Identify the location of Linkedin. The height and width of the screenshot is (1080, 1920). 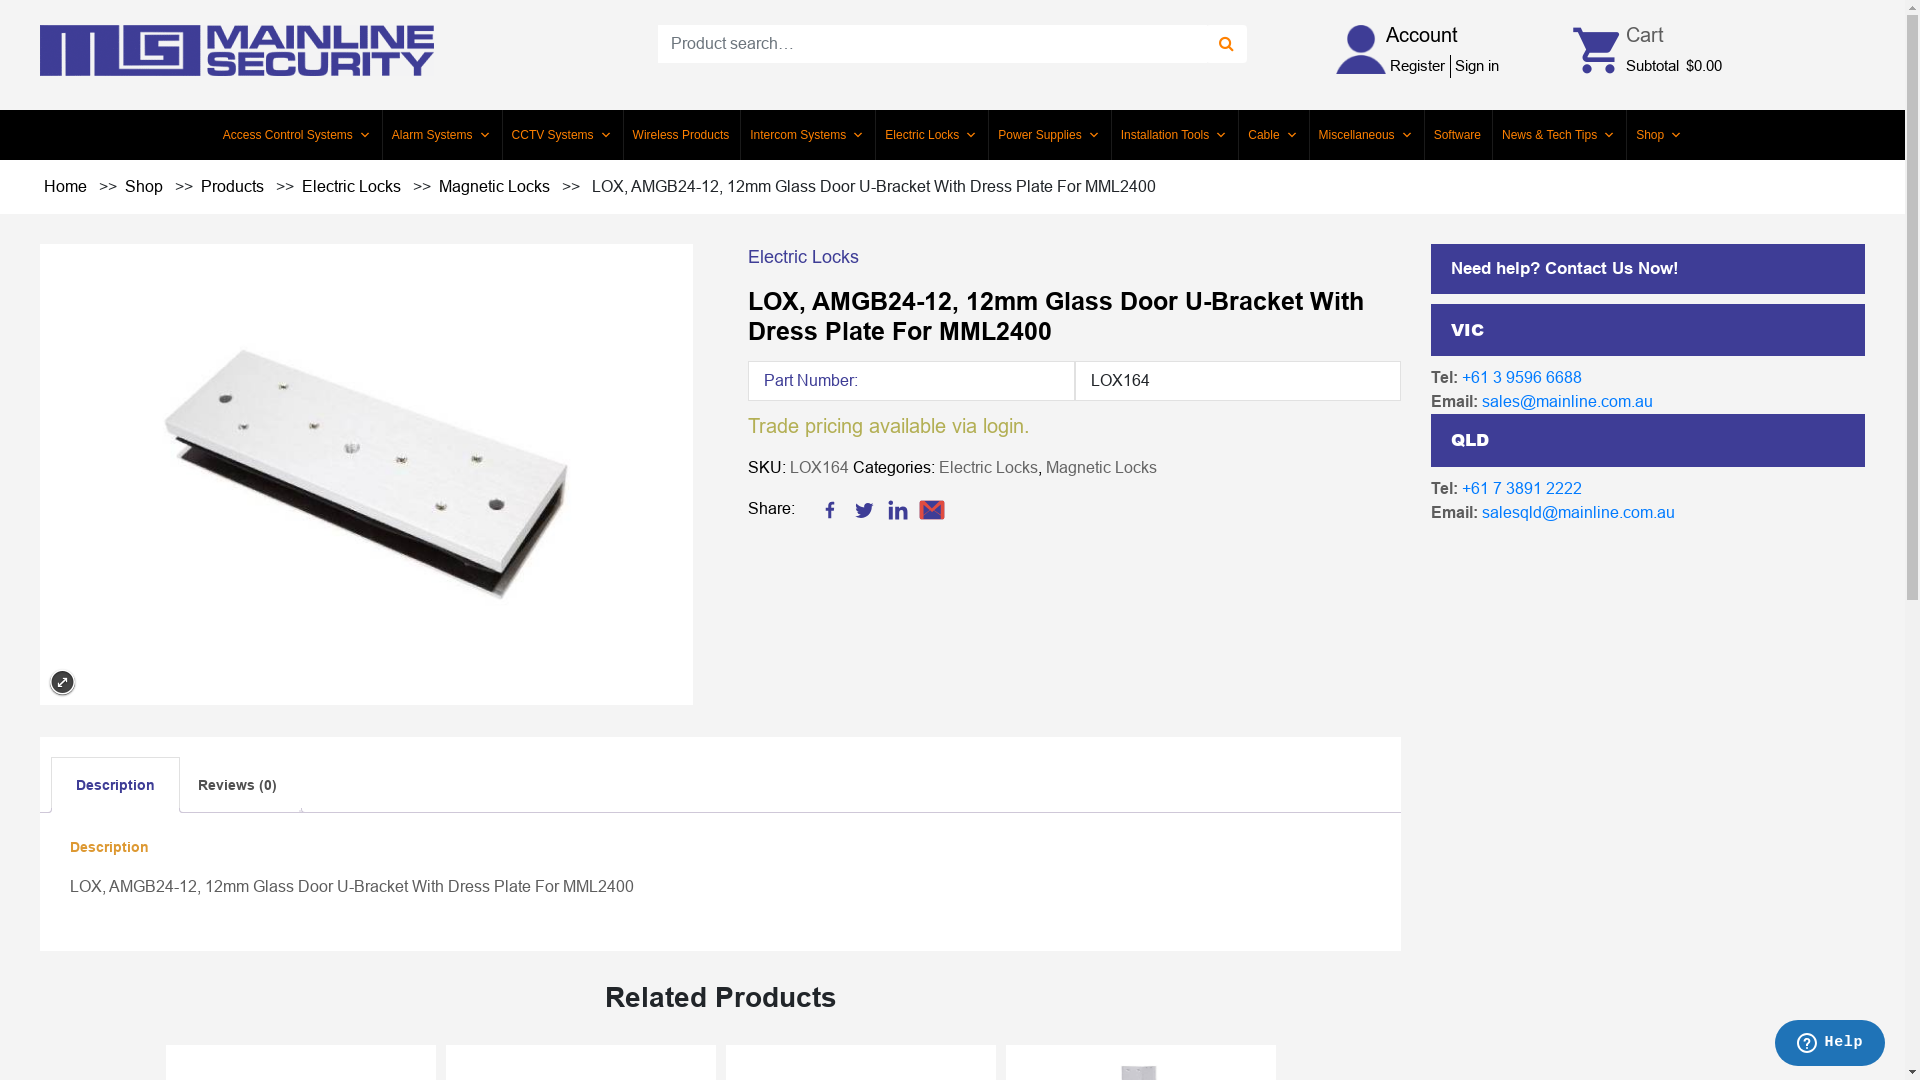
(898, 509).